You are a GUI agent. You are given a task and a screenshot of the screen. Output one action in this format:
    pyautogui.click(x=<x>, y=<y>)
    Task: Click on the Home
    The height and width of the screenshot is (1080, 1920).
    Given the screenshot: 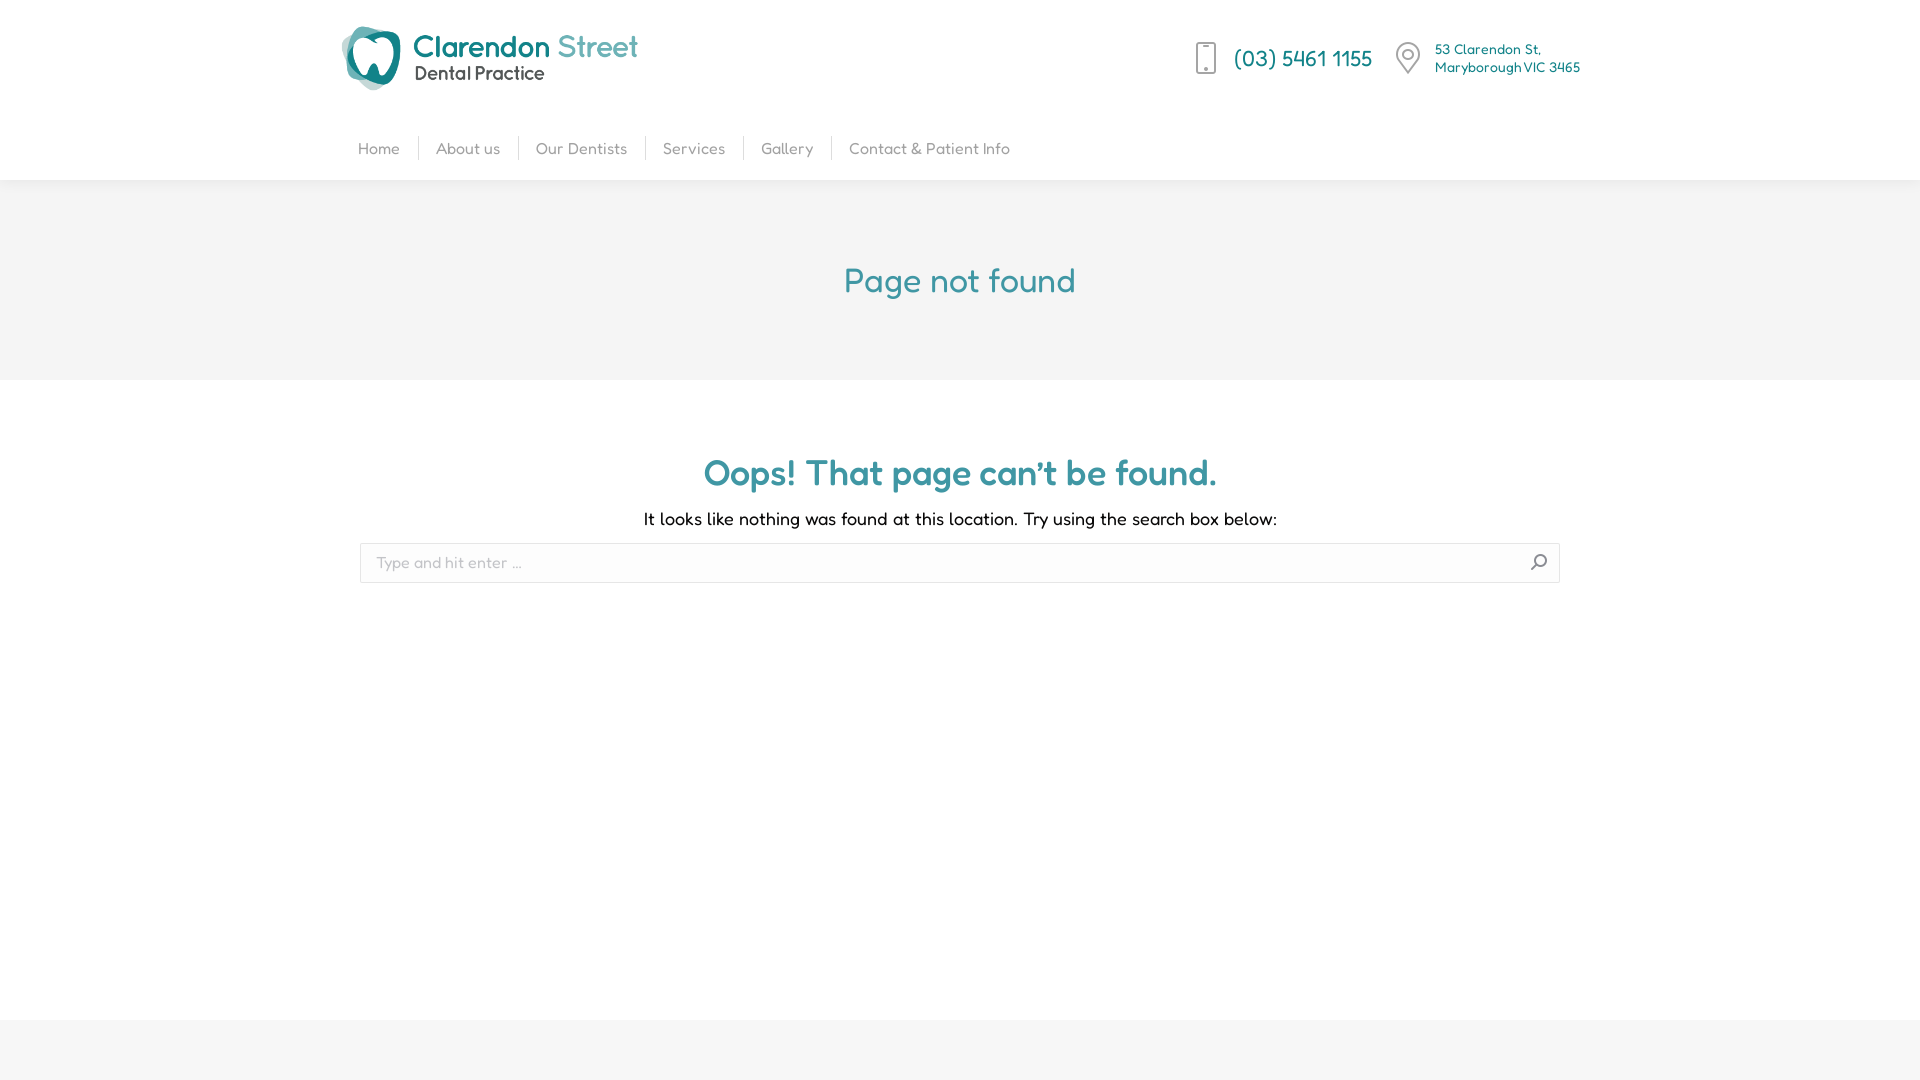 What is the action you would take?
    pyautogui.click(x=379, y=148)
    